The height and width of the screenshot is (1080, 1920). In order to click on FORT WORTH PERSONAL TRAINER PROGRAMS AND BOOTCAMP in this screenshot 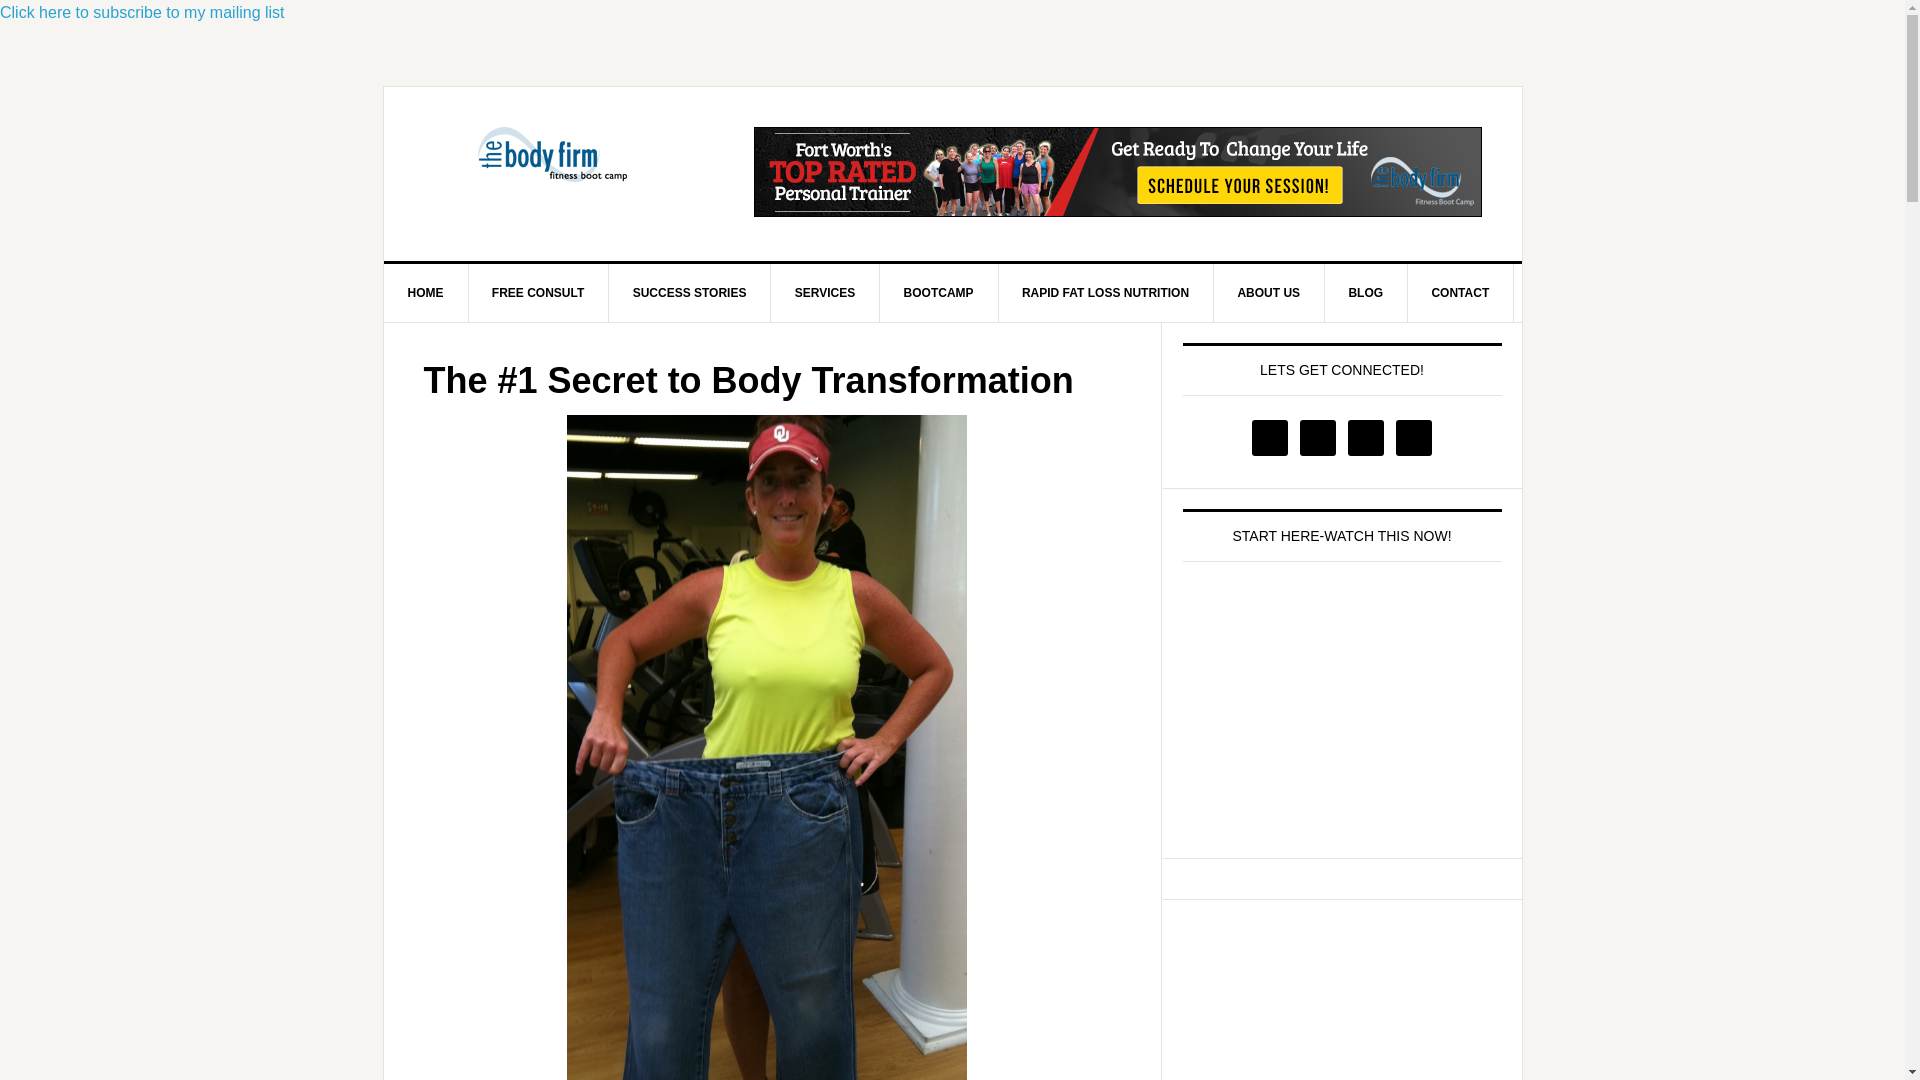, I will do `click(554, 172)`.